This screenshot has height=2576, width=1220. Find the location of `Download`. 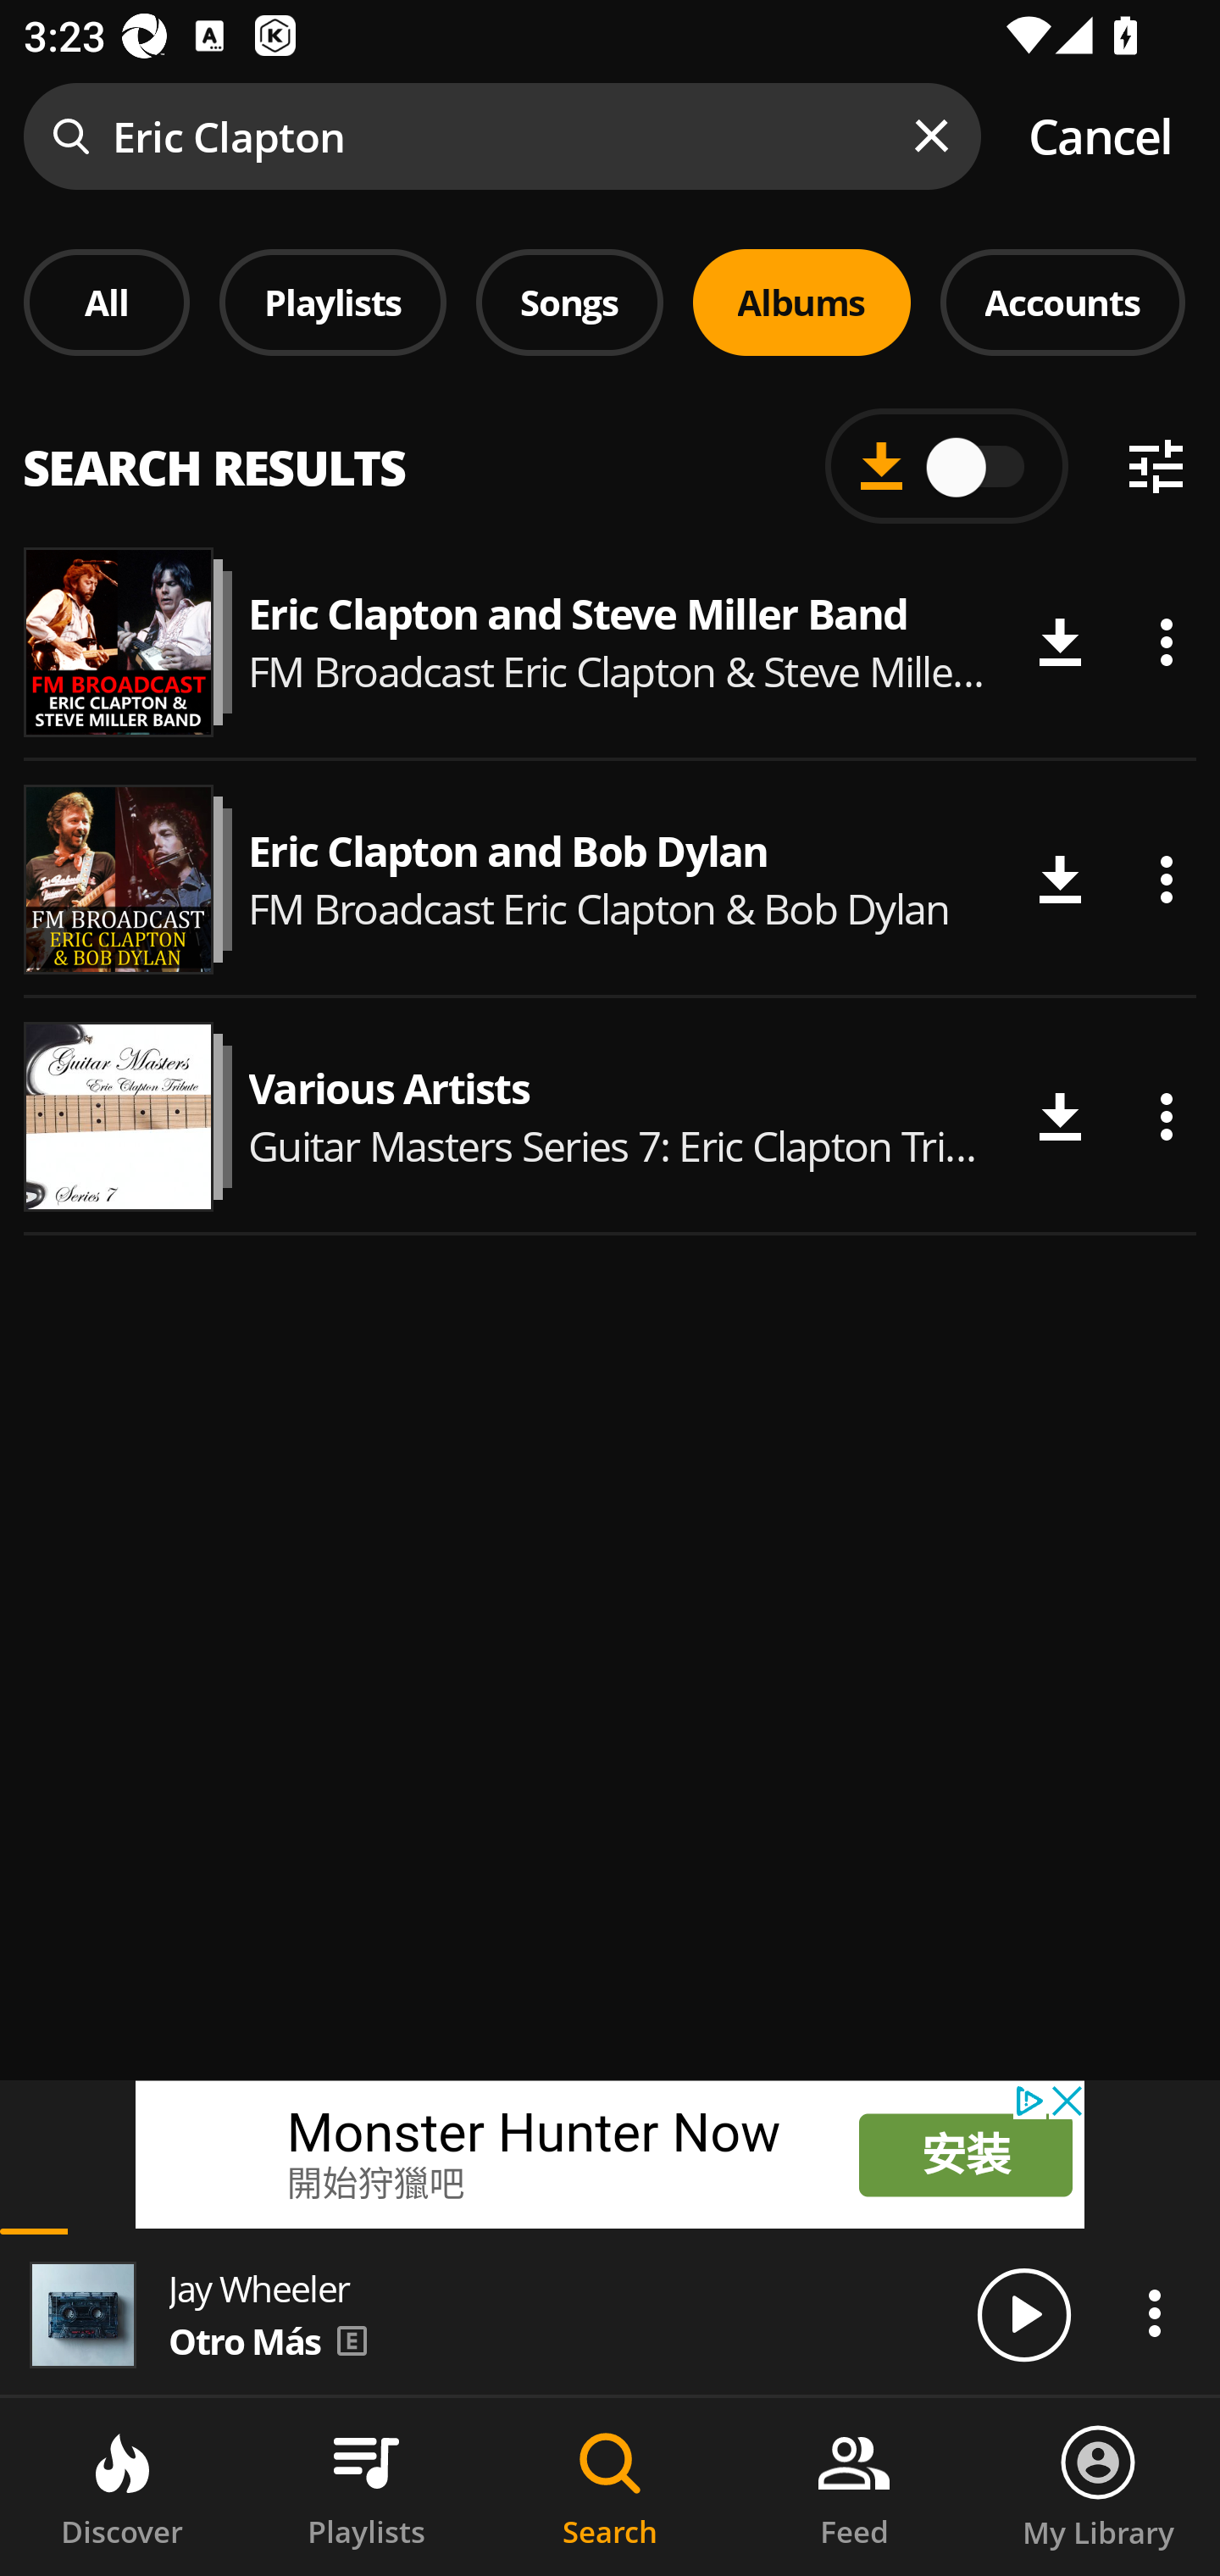

Download is located at coordinates (1059, 1117).